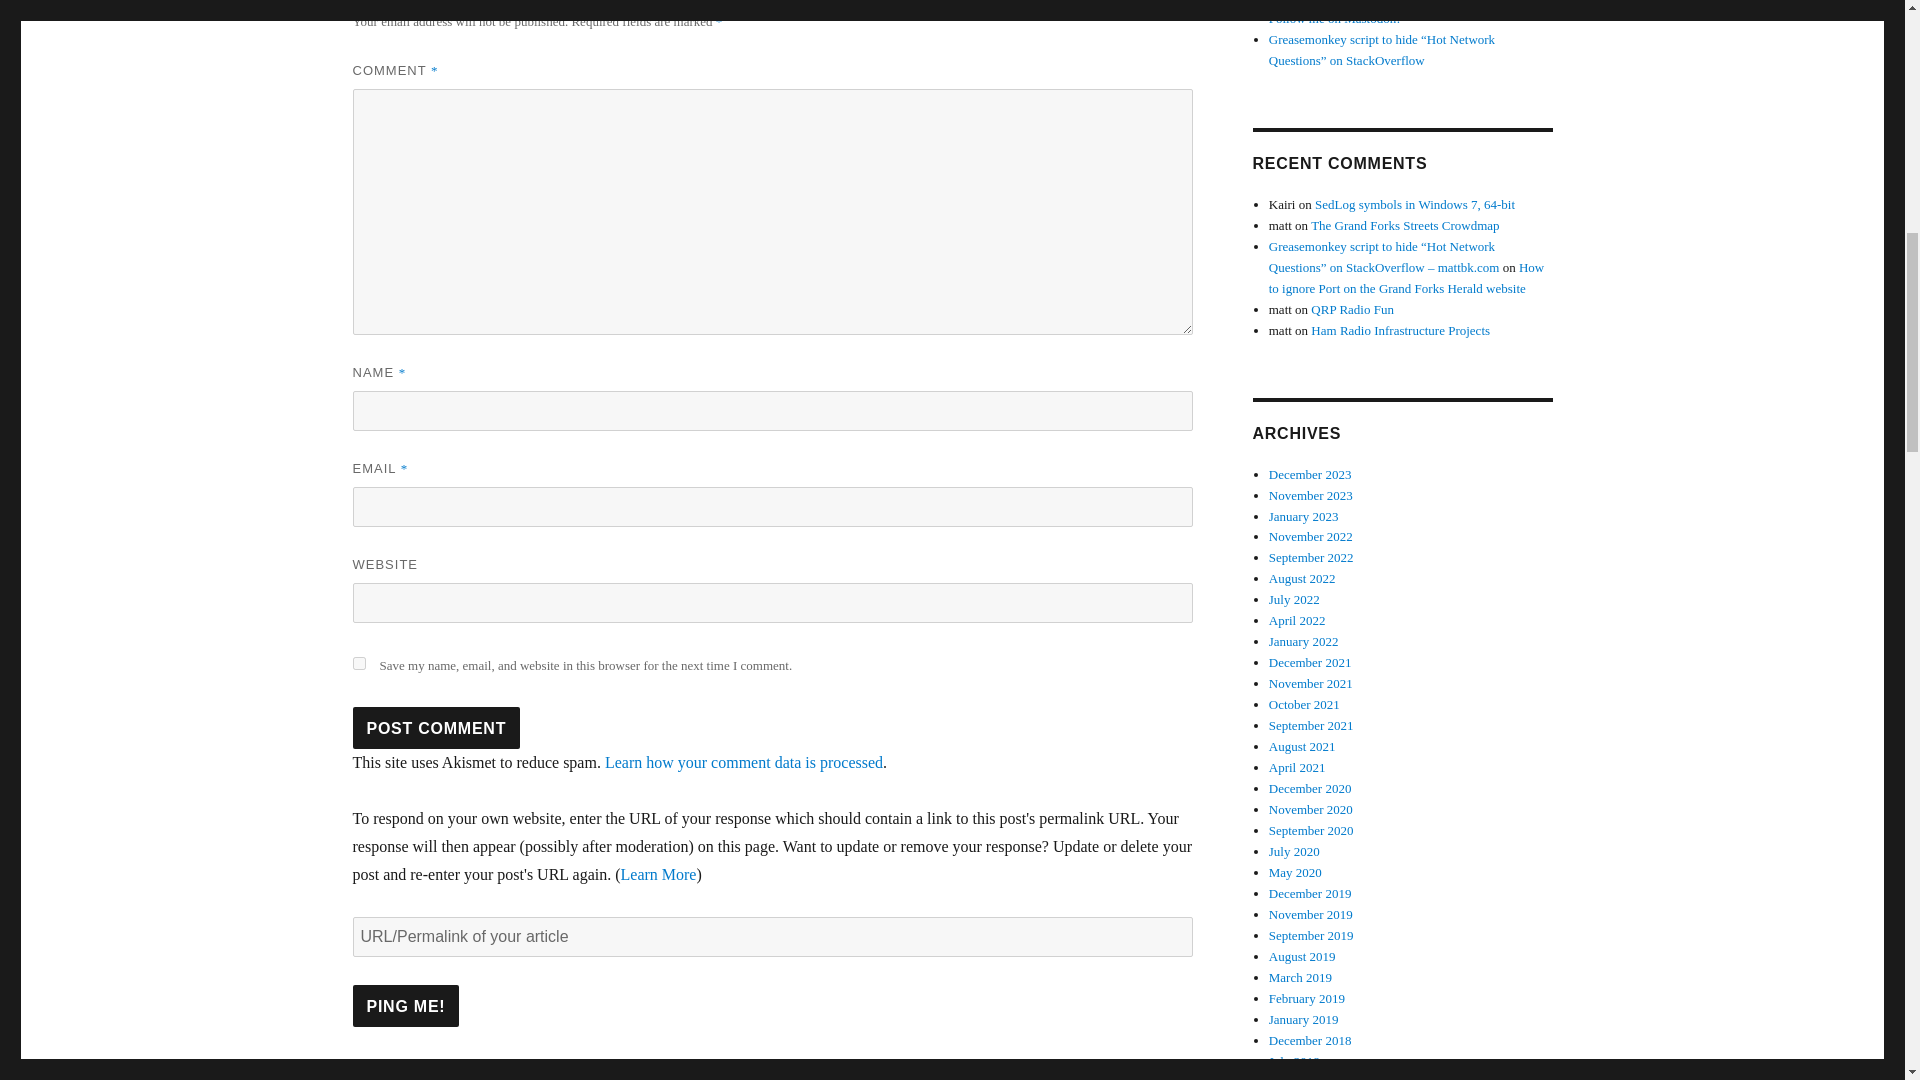  I want to click on SedLog symbols in Windows 7, 64-bit, so click(1414, 204).